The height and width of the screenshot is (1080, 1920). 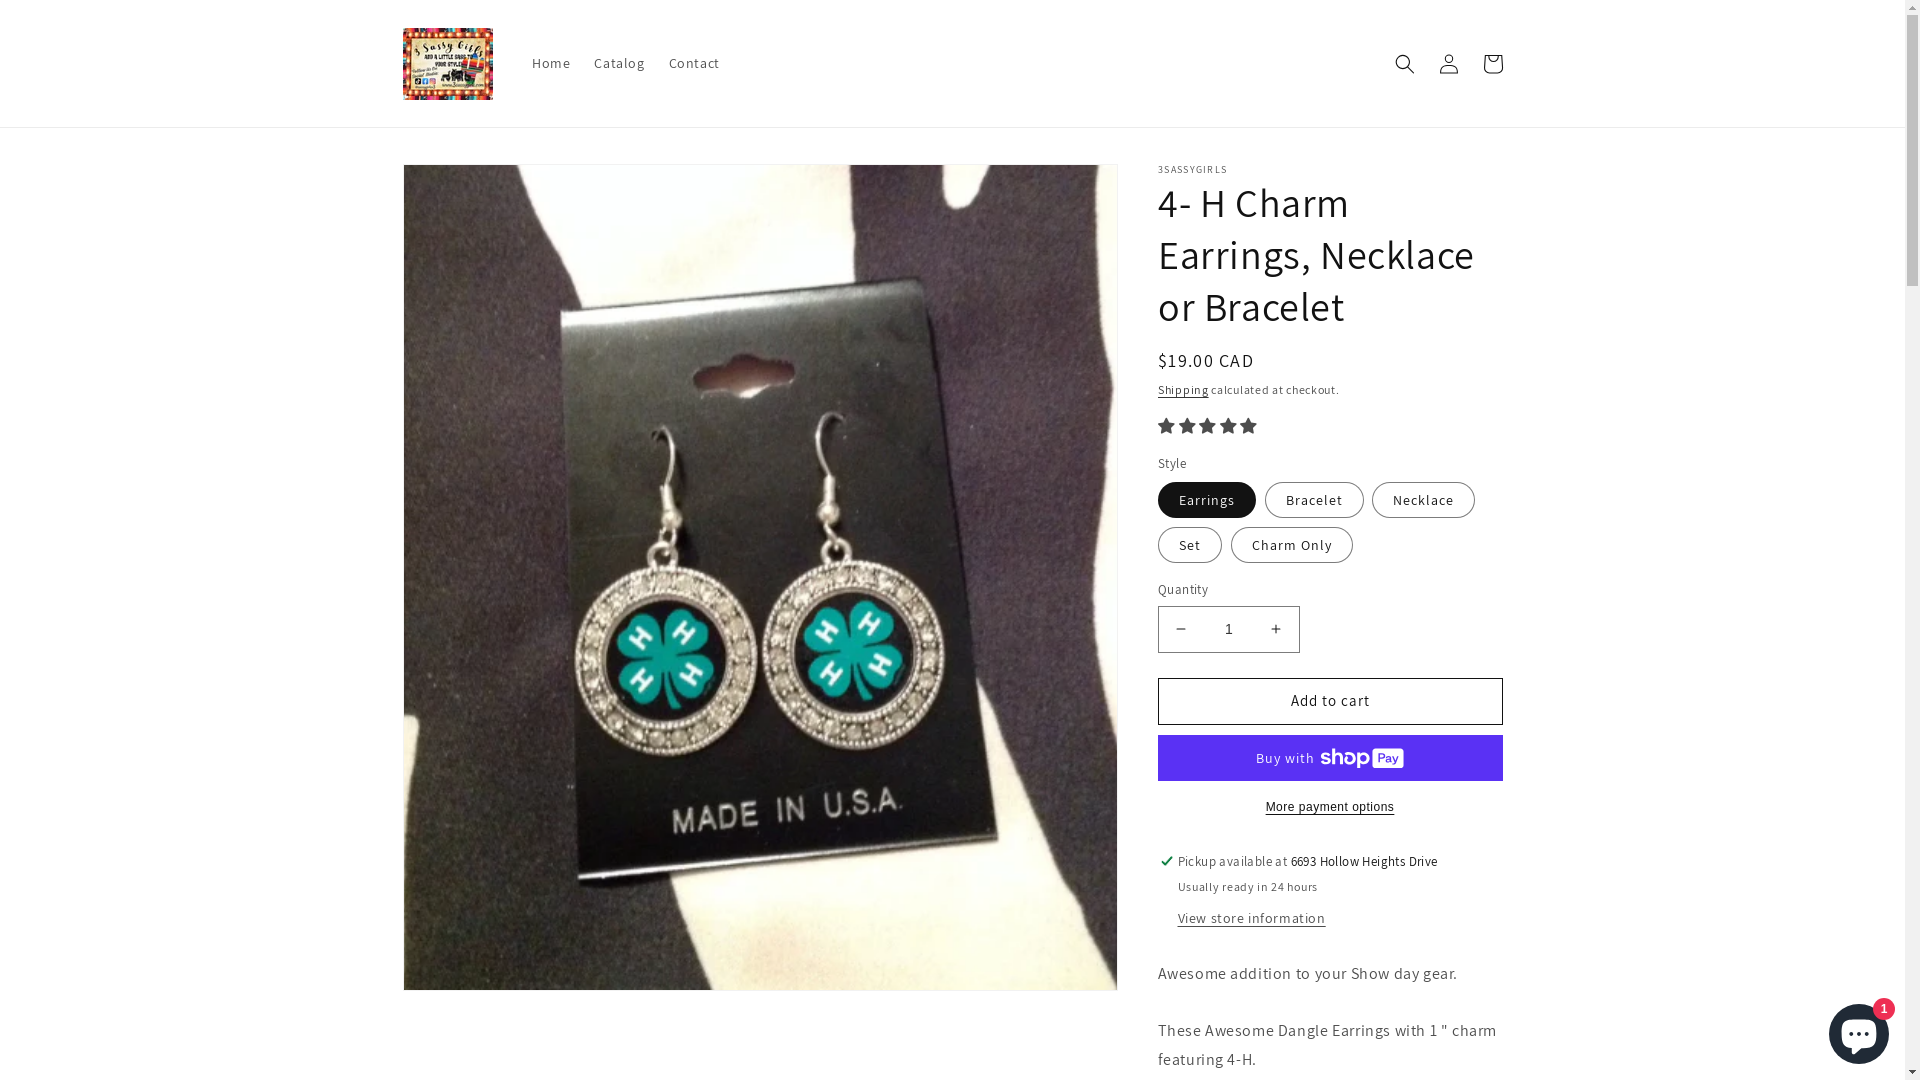 I want to click on Home, so click(x=551, y=63).